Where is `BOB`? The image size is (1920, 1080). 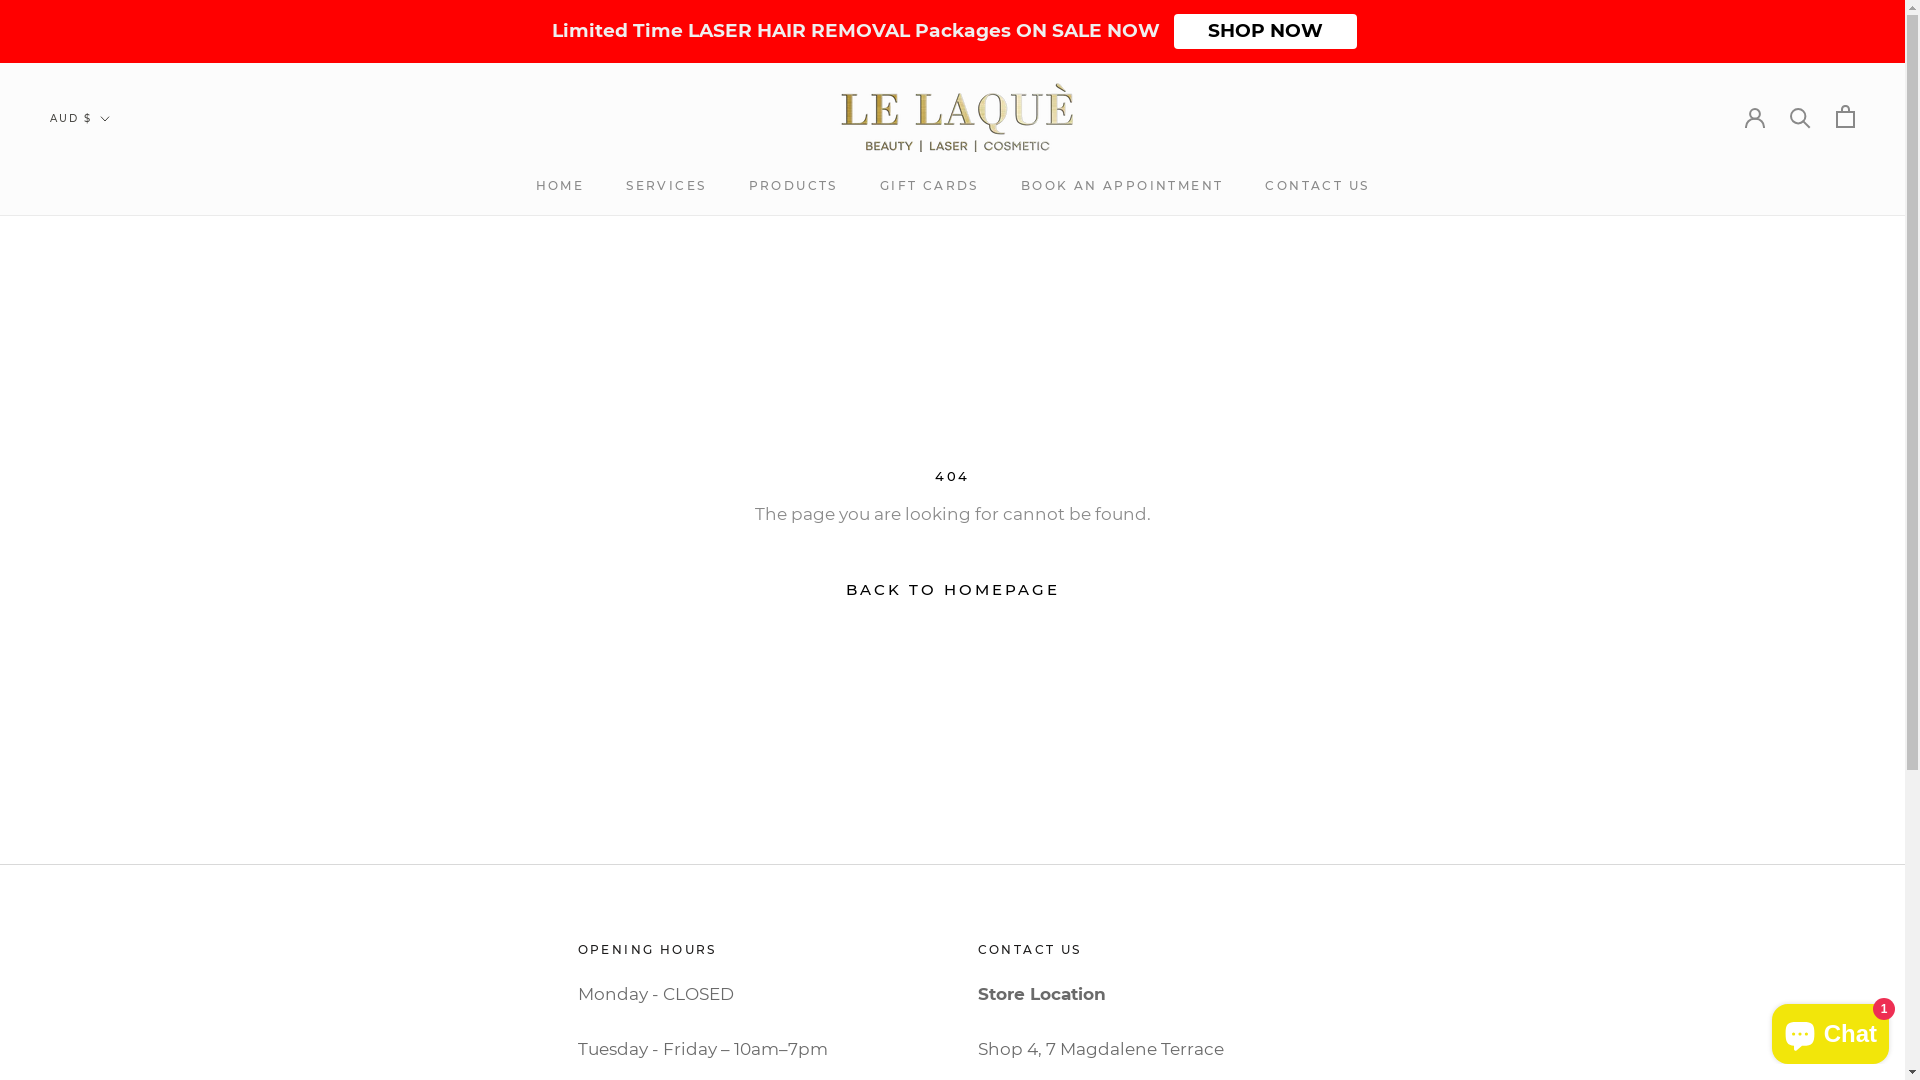
BOB is located at coordinates (114, 532).